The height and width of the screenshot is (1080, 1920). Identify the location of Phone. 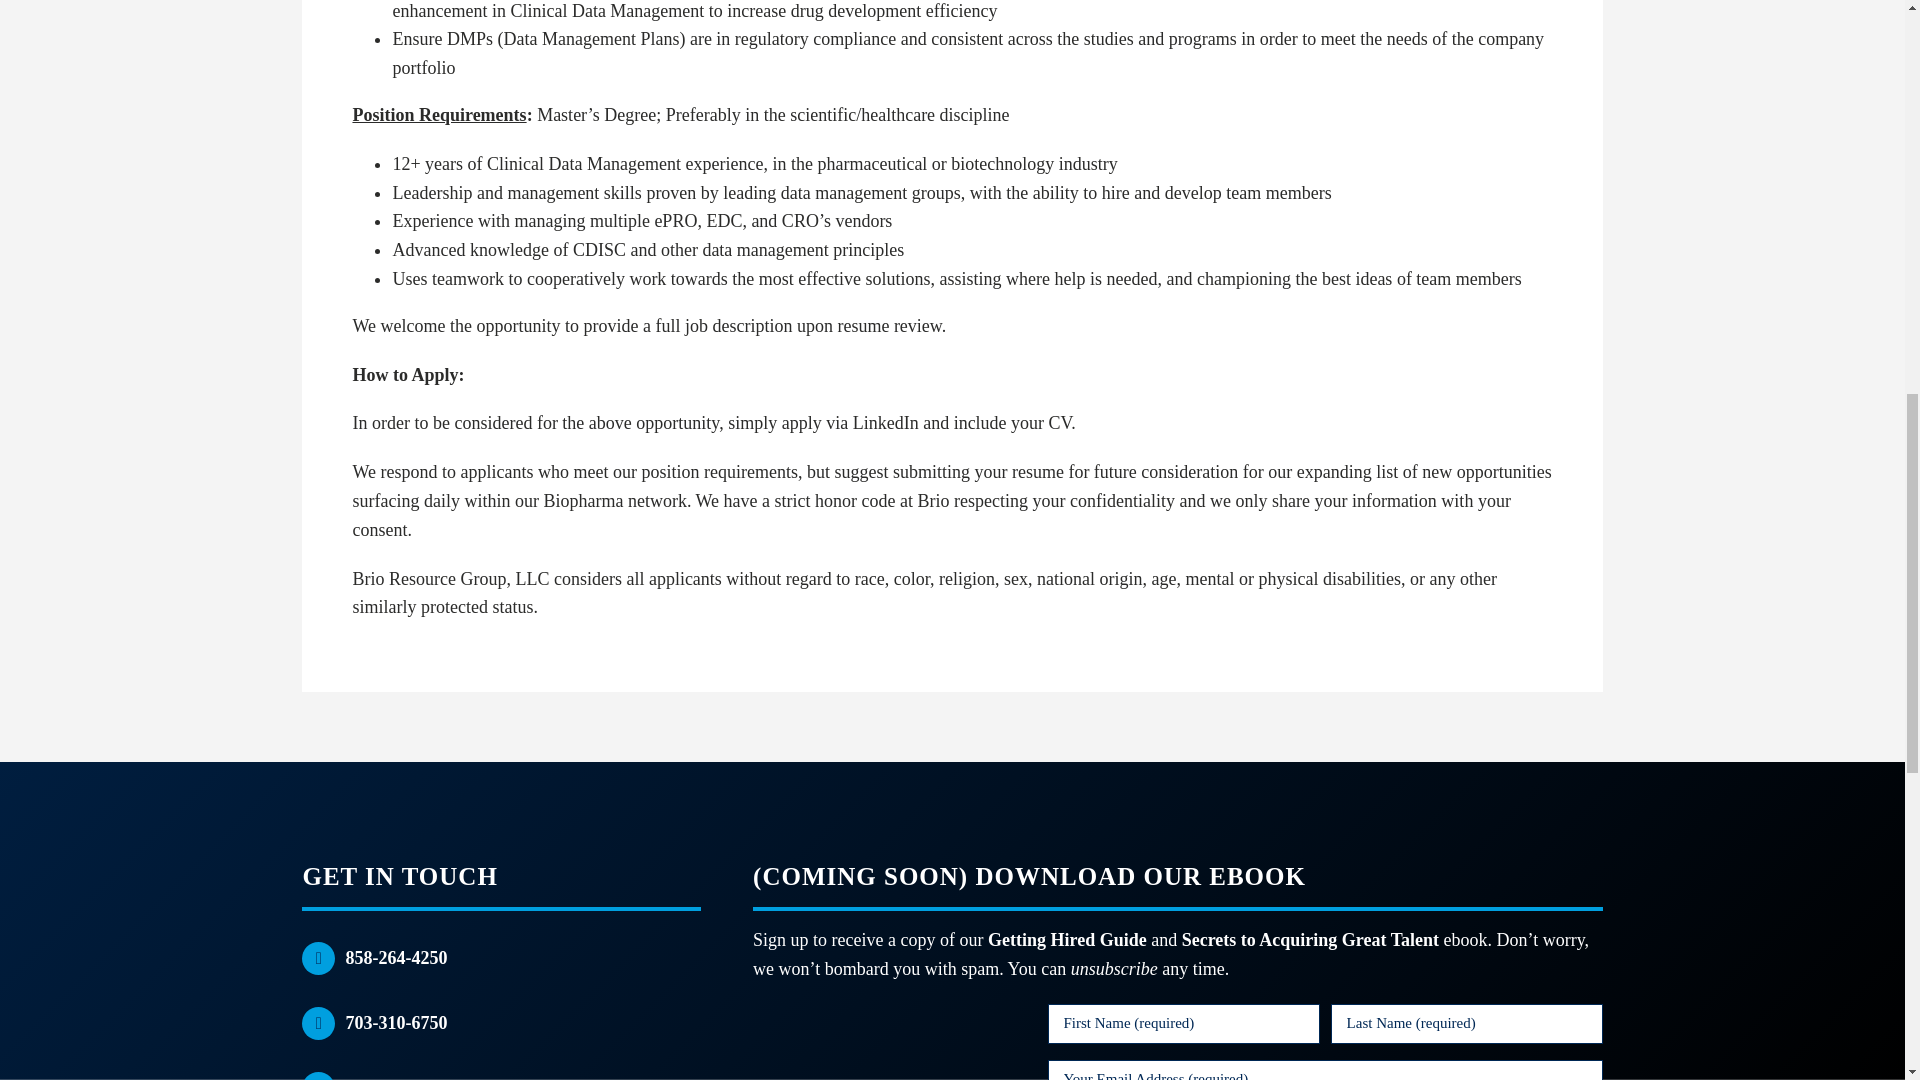
(318, 1023).